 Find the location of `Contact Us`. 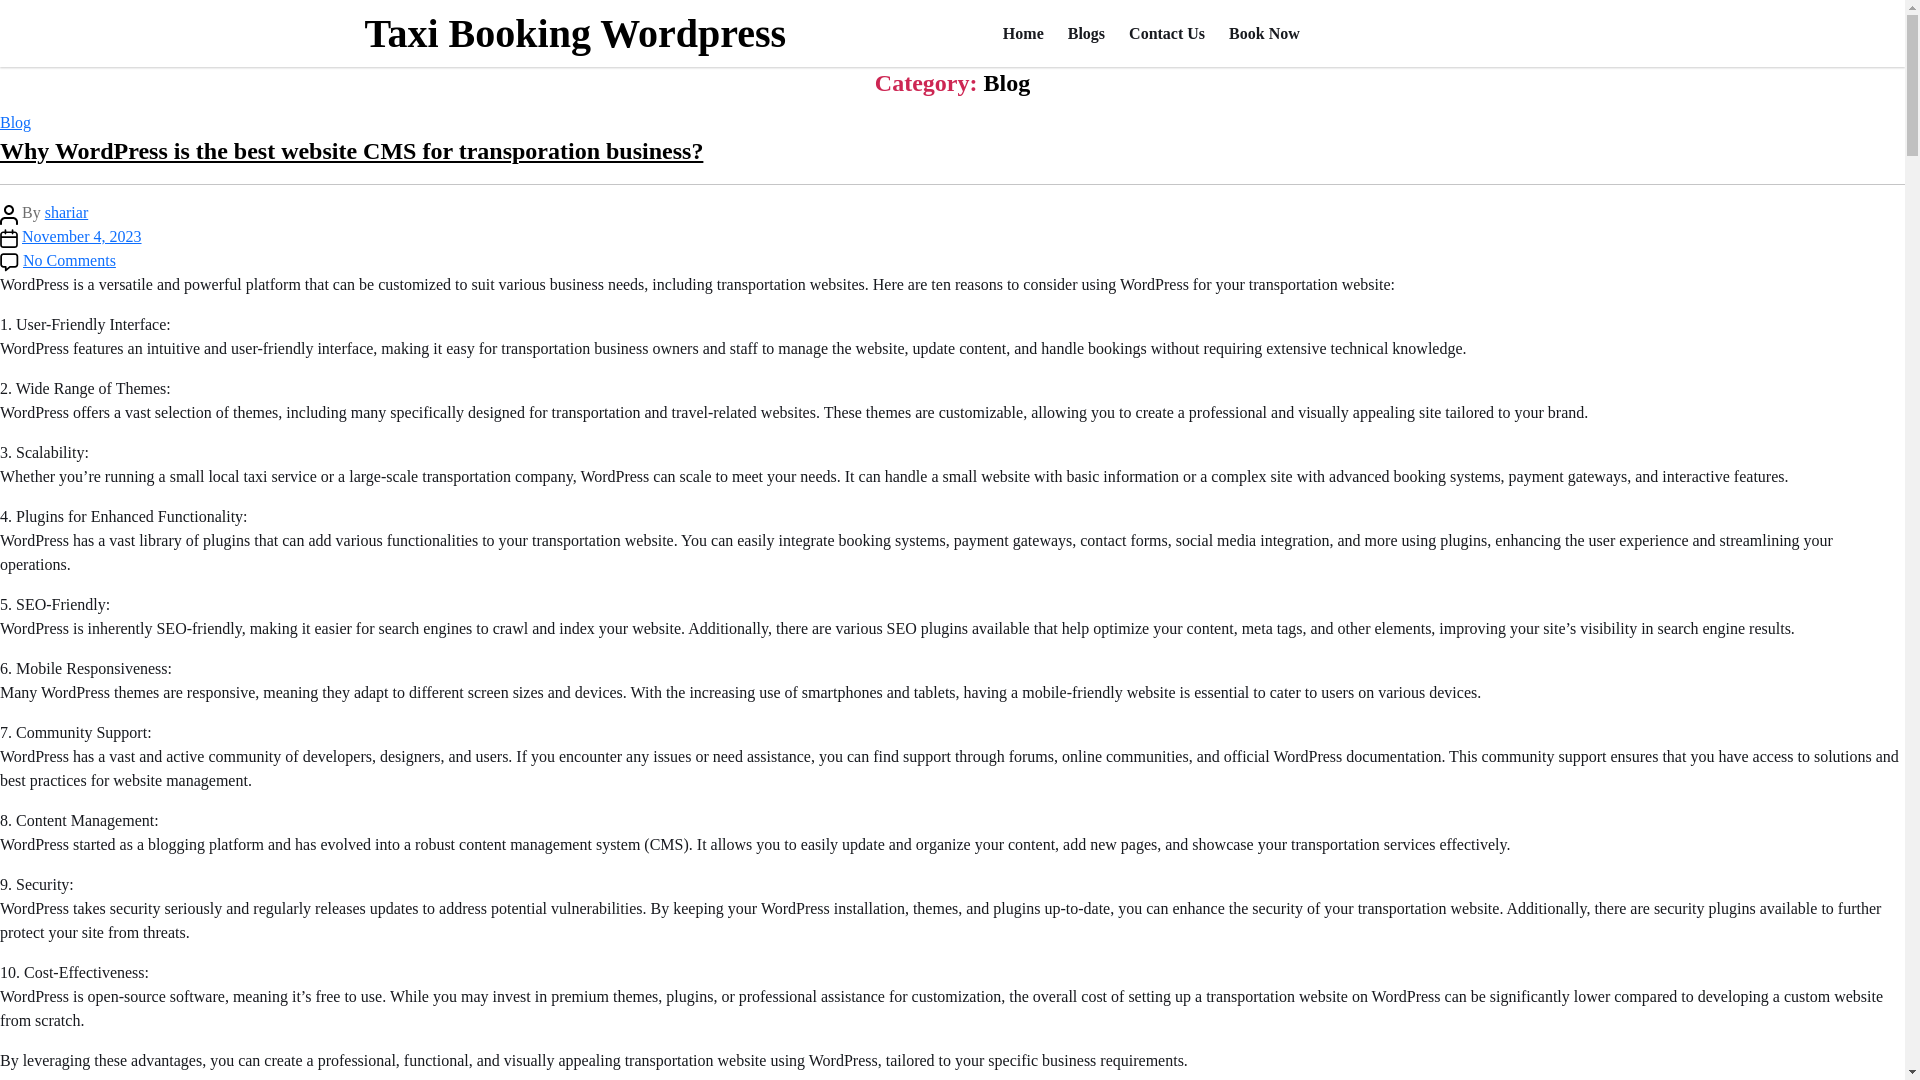

Contact Us is located at coordinates (1178, 32).